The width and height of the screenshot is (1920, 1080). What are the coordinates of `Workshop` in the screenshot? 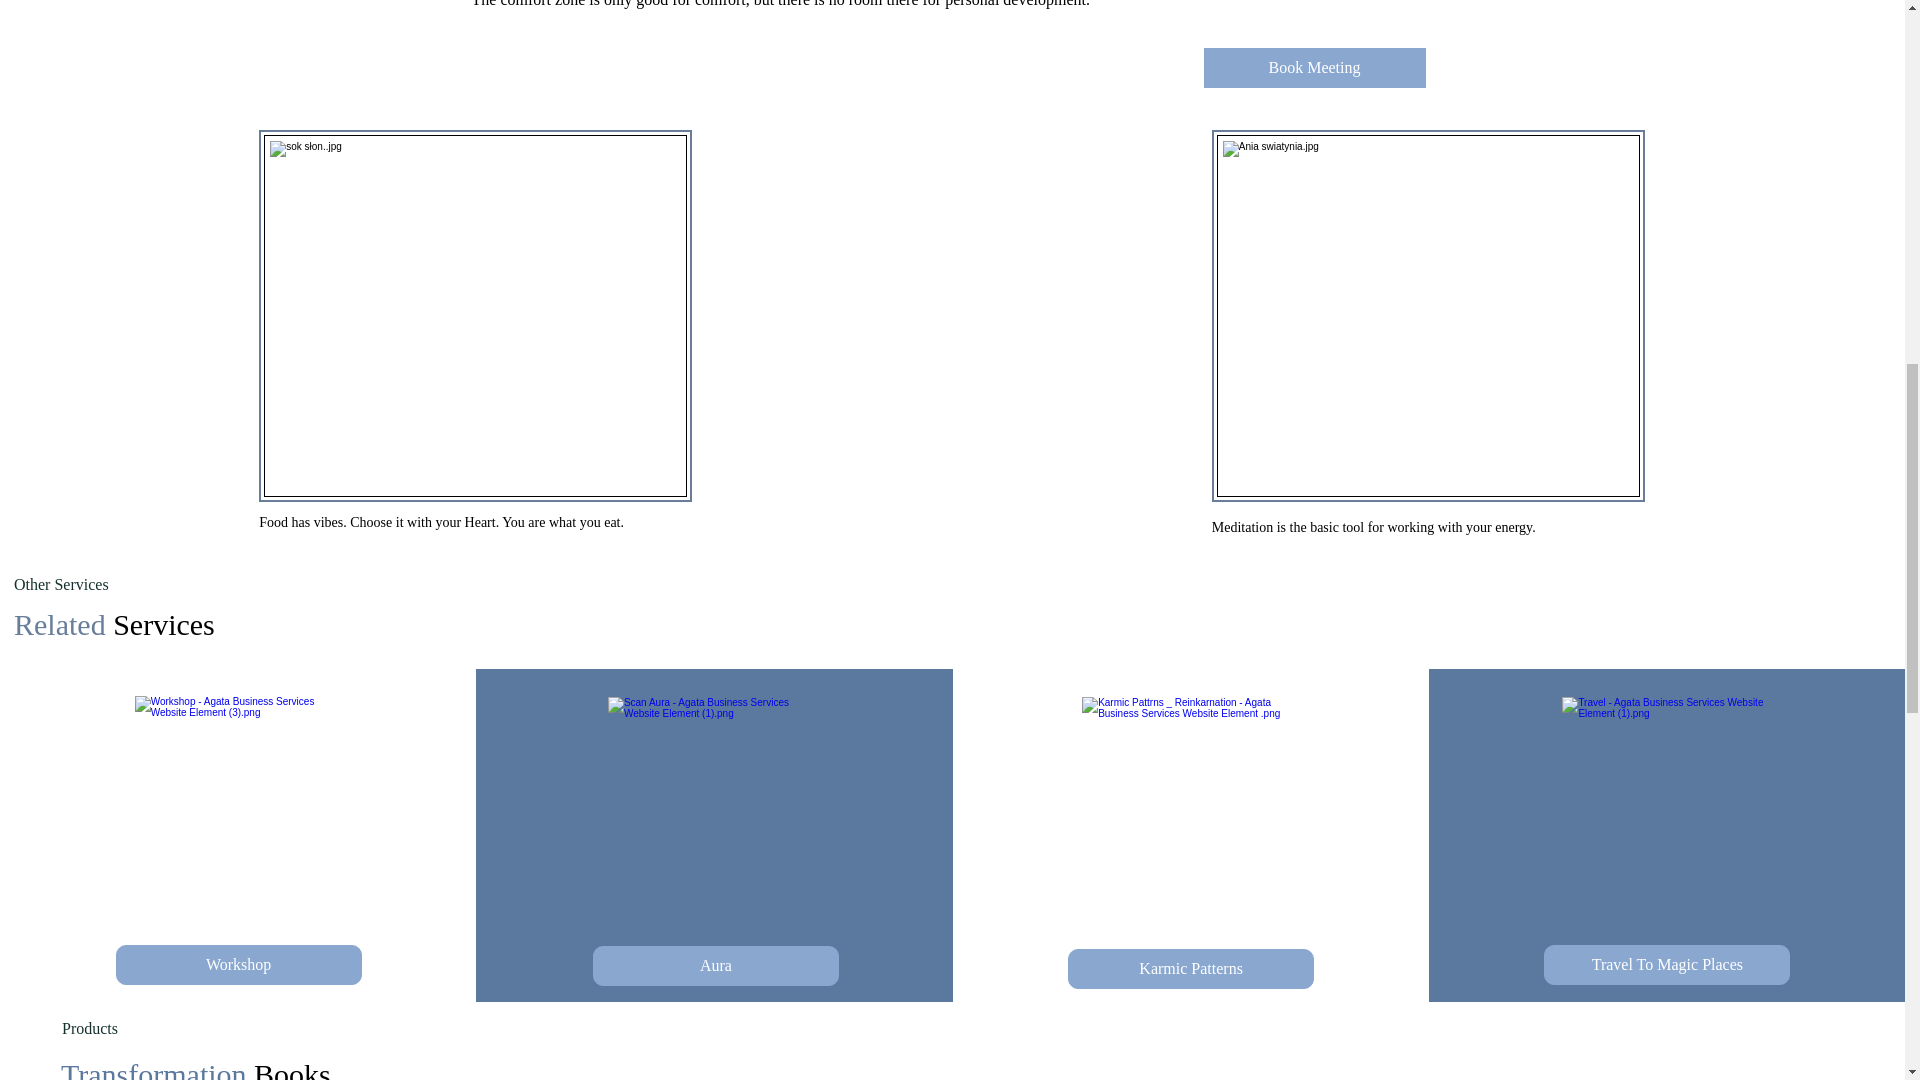 It's located at (238, 964).